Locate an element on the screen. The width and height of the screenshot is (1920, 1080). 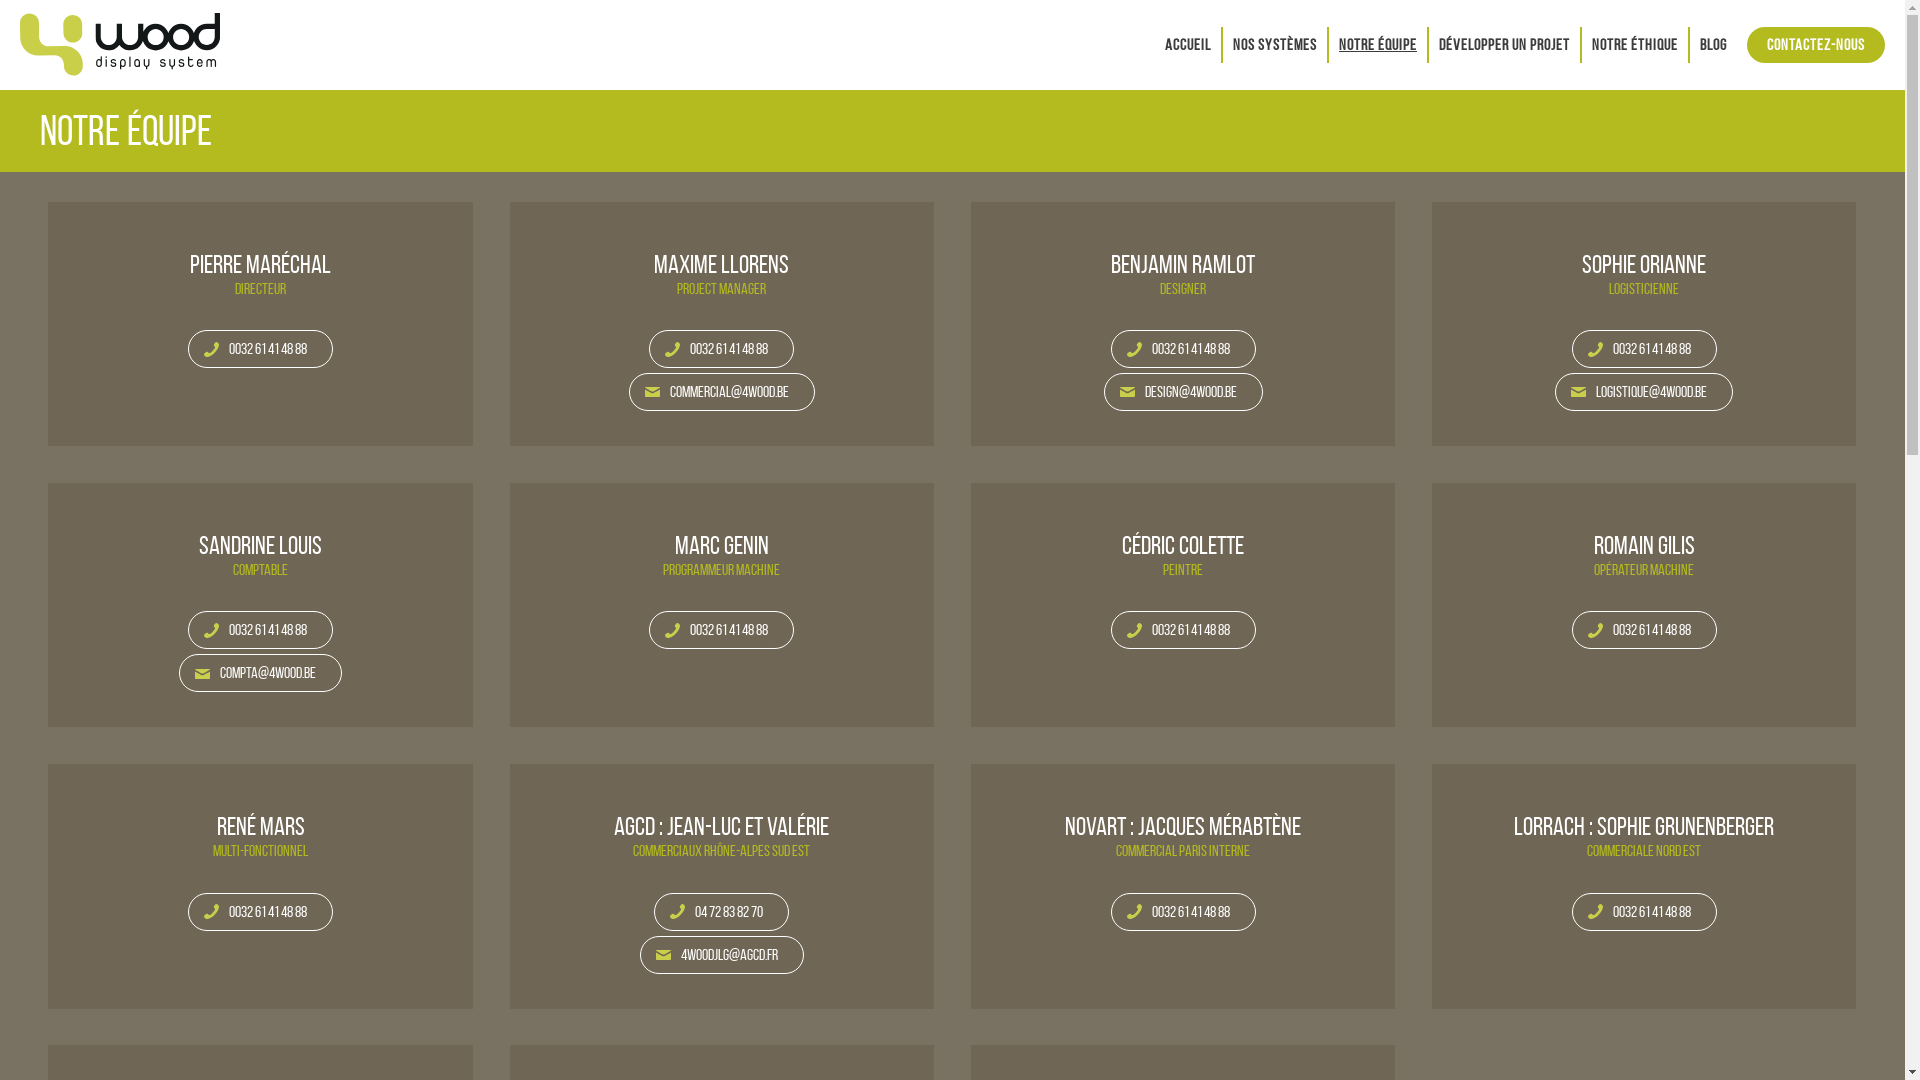
0032 61 41 48 88 is located at coordinates (722, 349).